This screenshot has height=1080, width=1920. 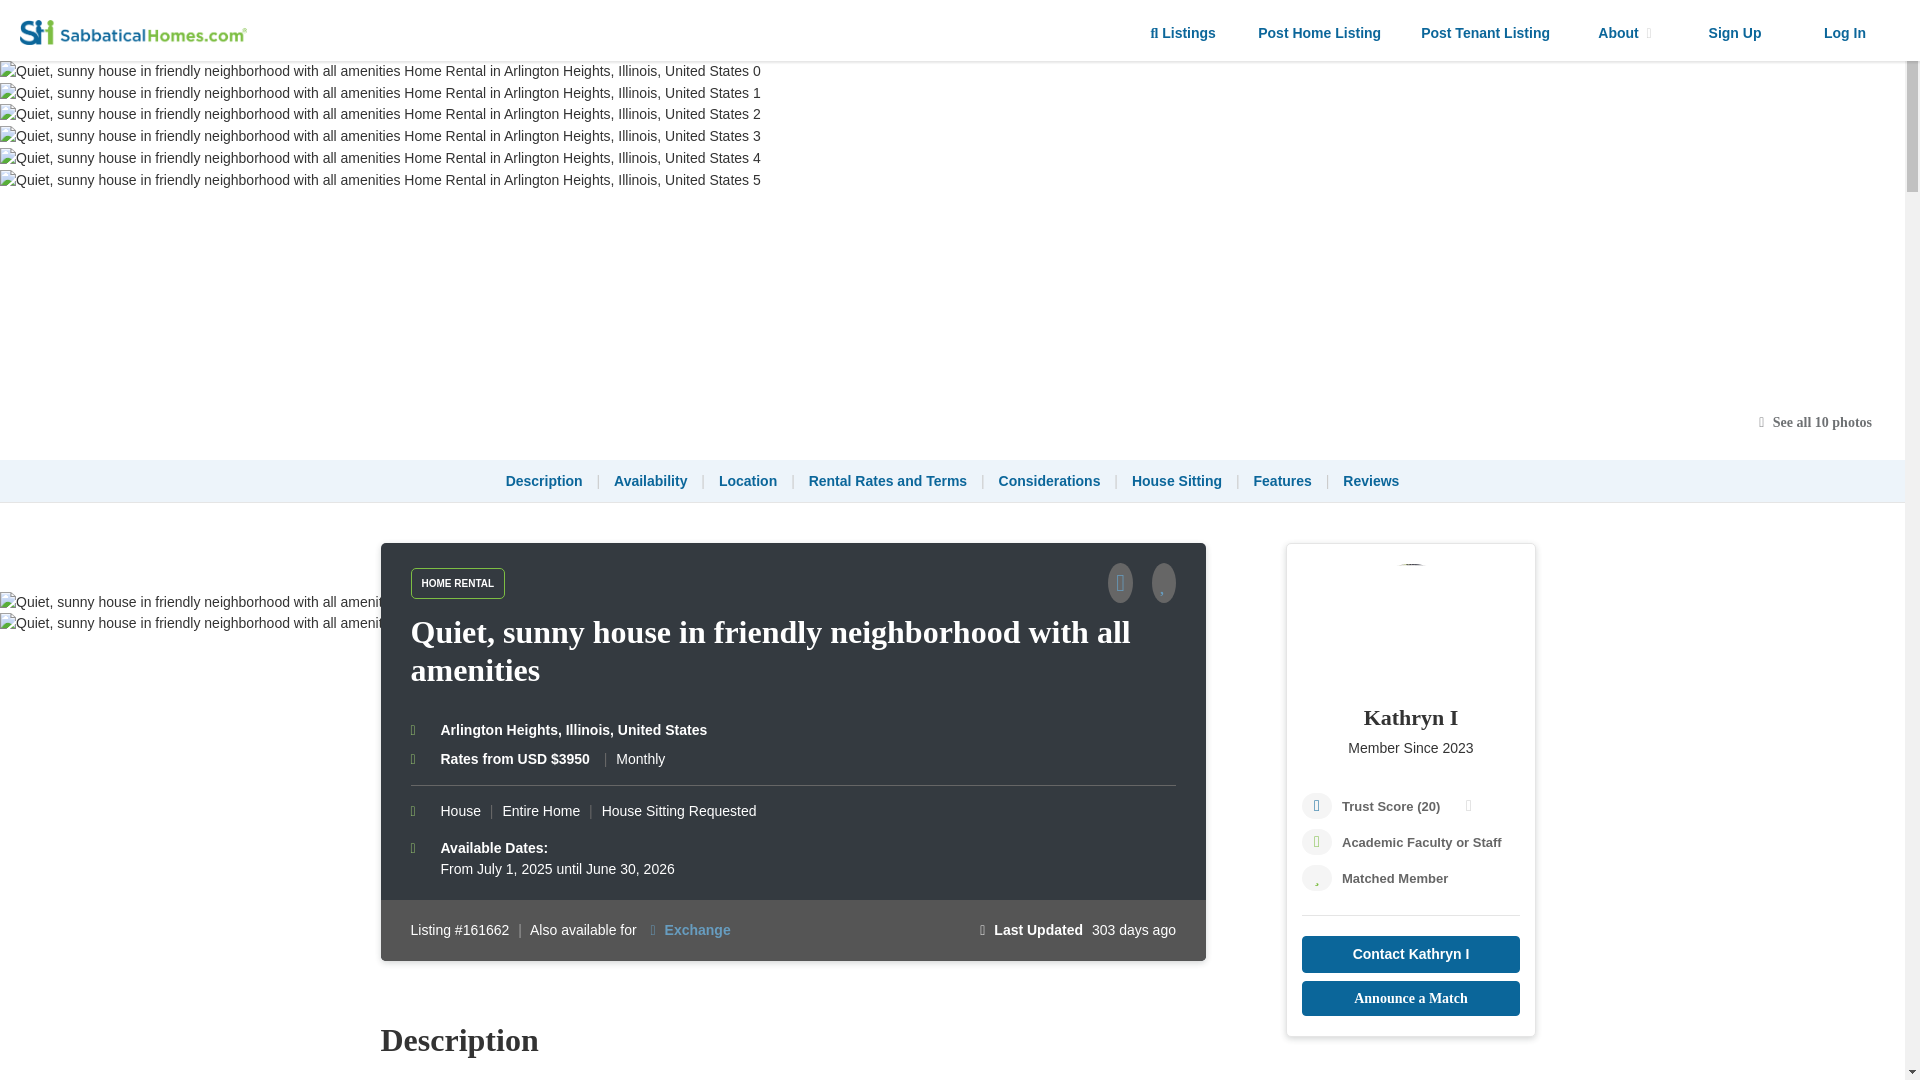 I want to click on Sign Up, so click(x=1734, y=33).